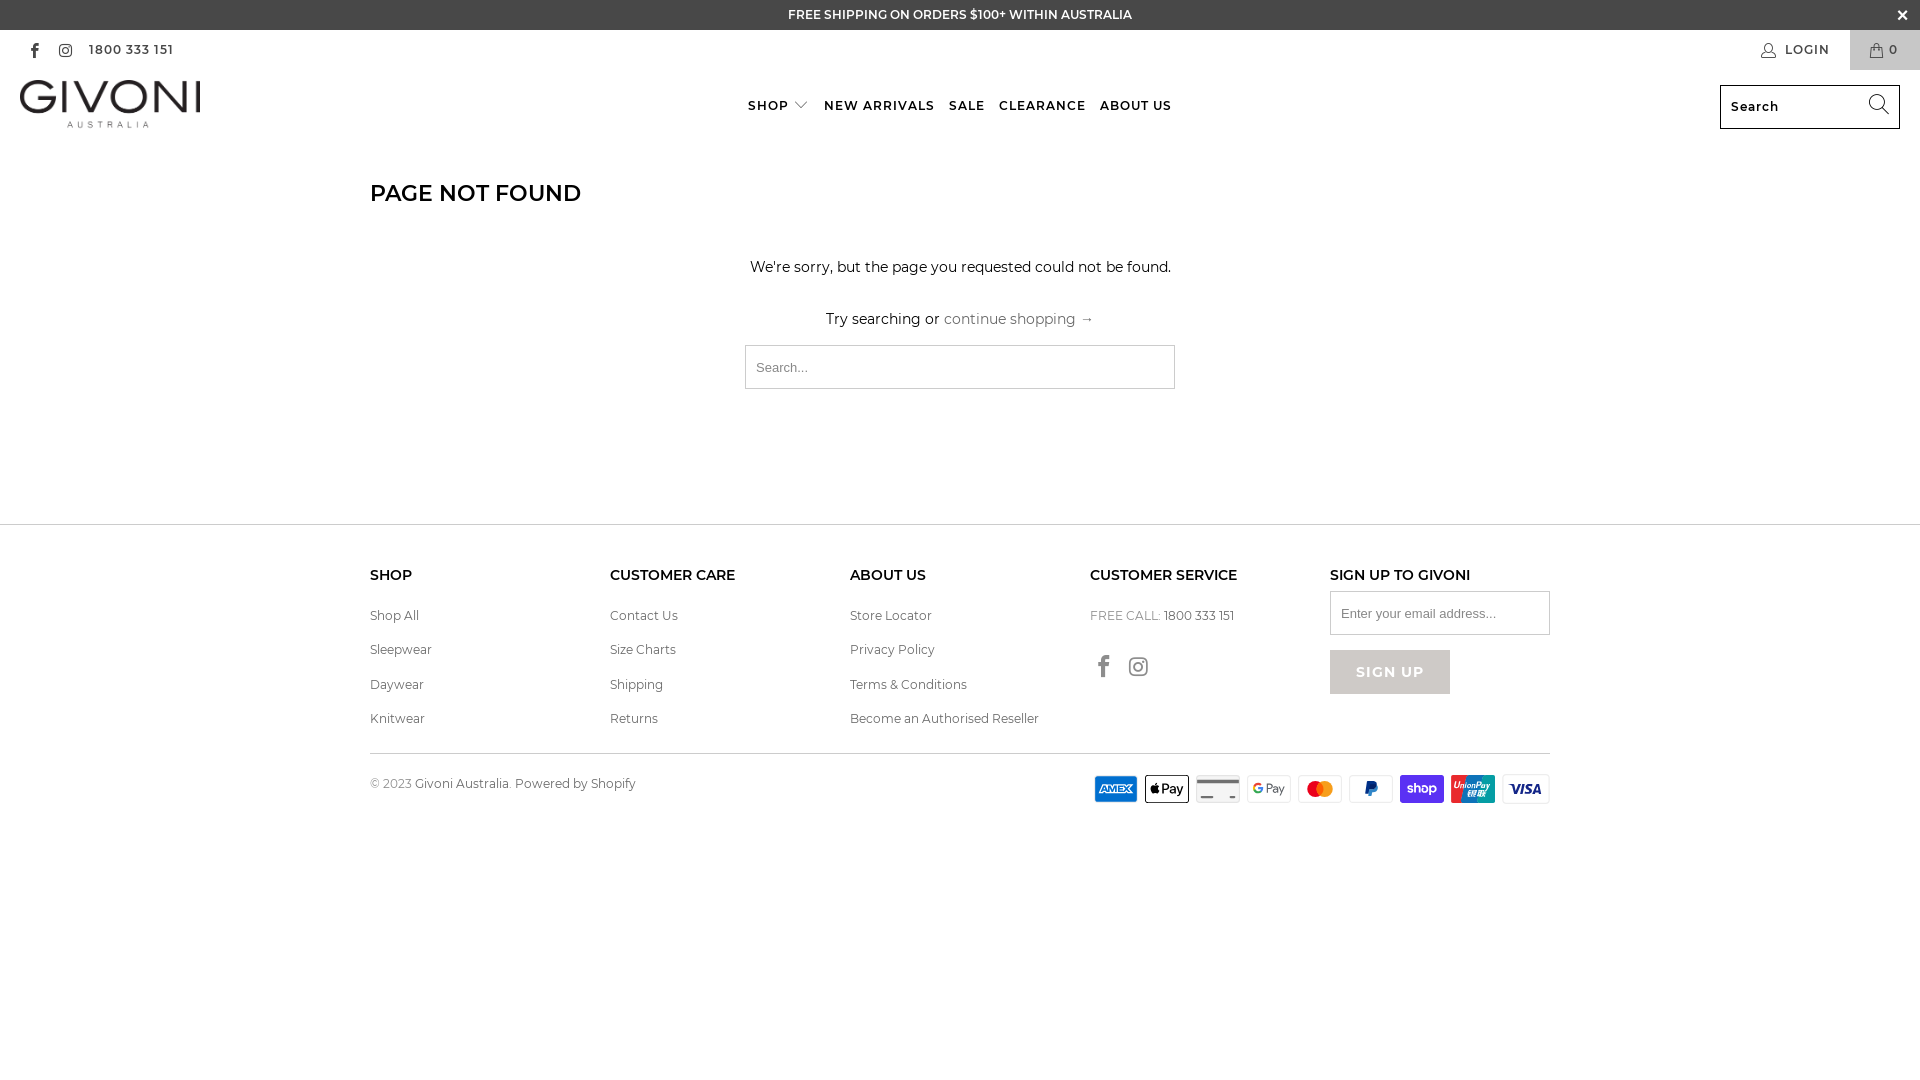  I want to click on SALE, so click(967, 106).